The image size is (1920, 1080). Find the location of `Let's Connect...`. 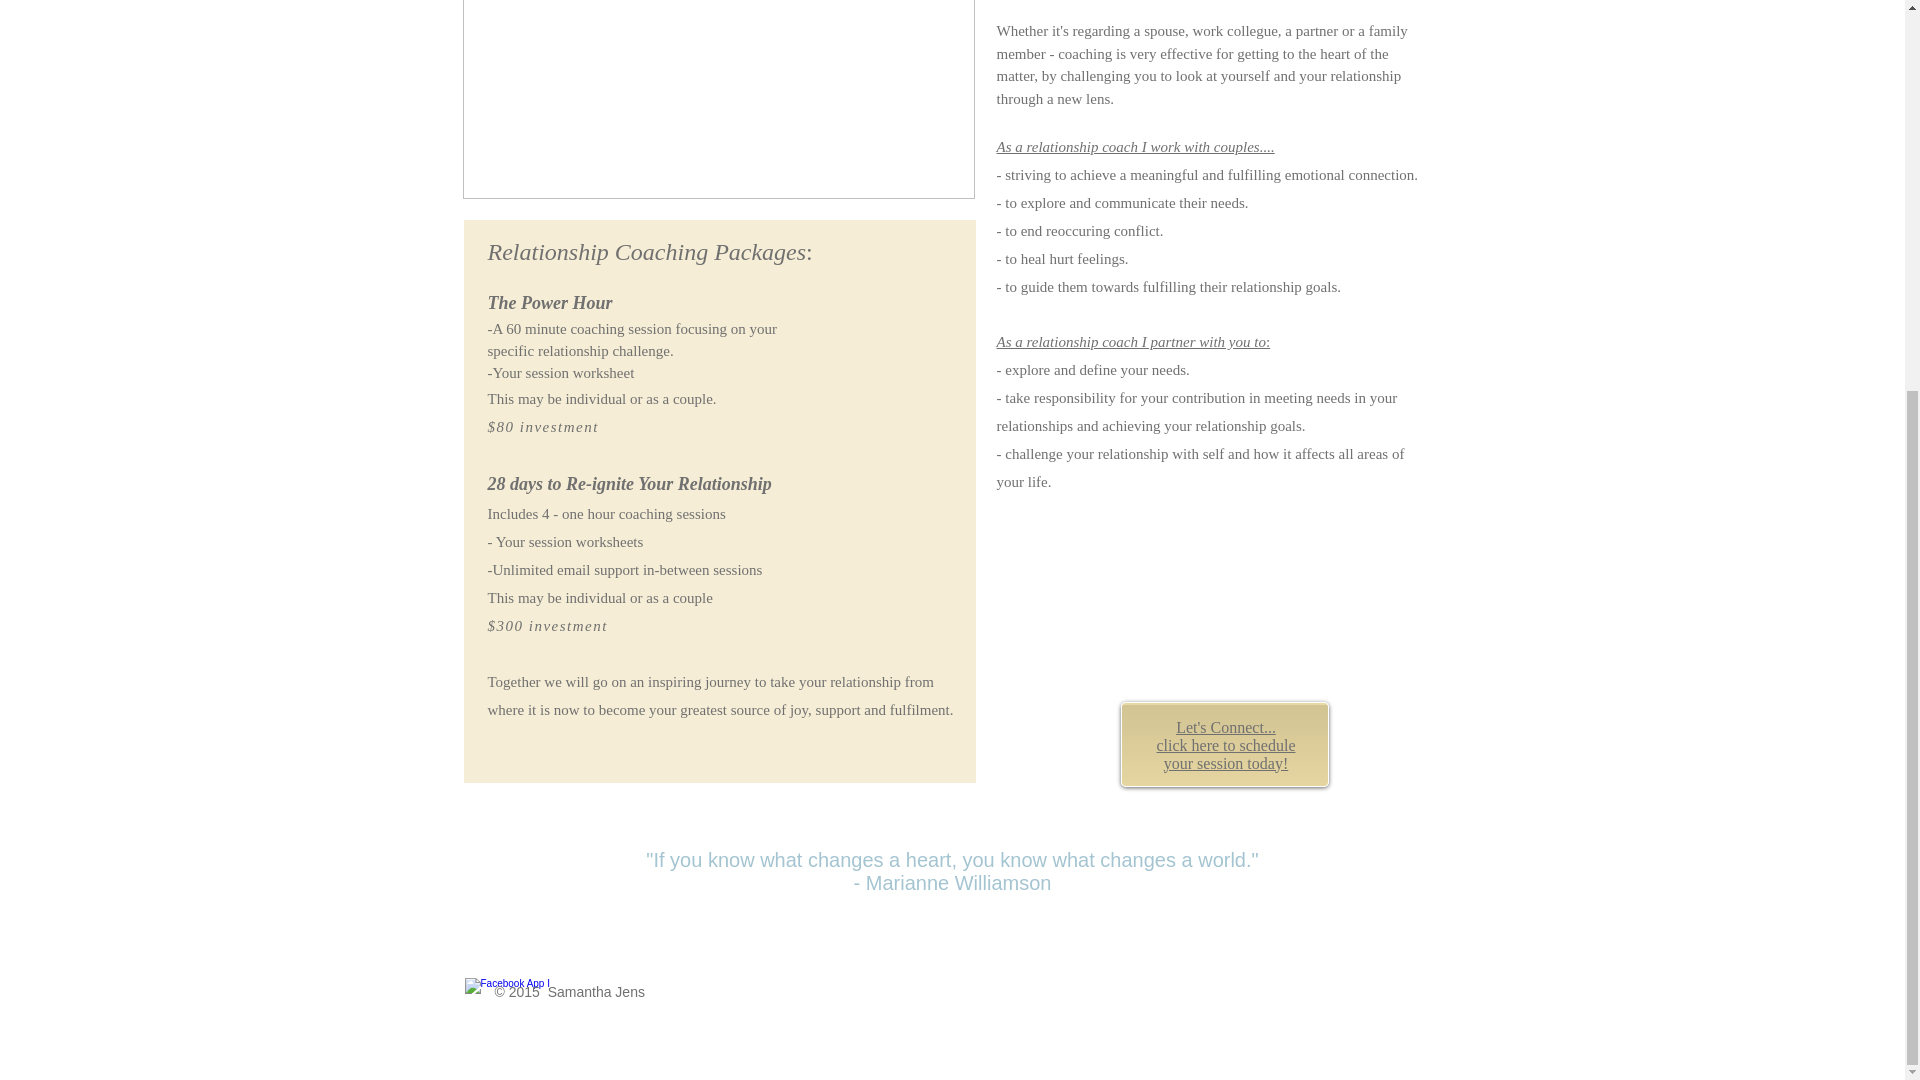

Let's Connect... is located at coordinates (1226, 727).